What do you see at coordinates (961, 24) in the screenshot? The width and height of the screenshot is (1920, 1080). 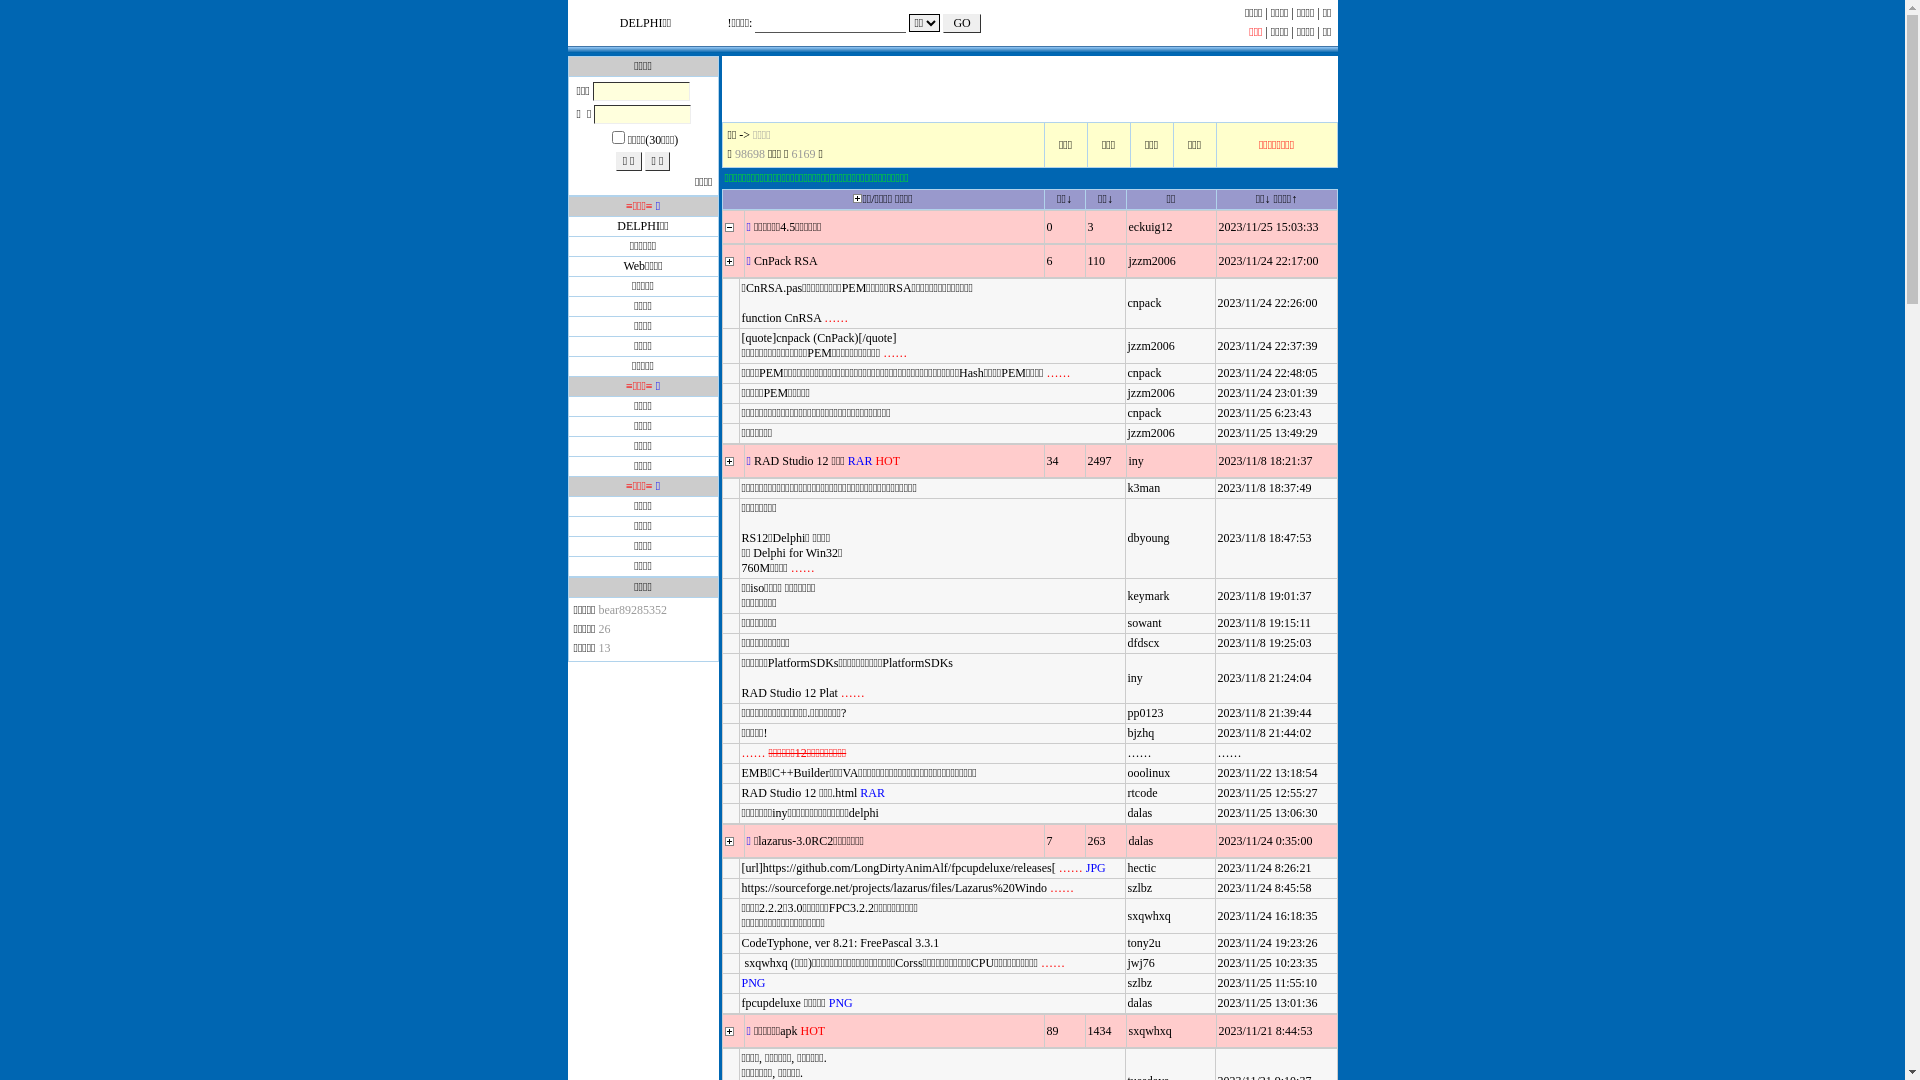 I see ` GO ` at bounding box center [961, 24].